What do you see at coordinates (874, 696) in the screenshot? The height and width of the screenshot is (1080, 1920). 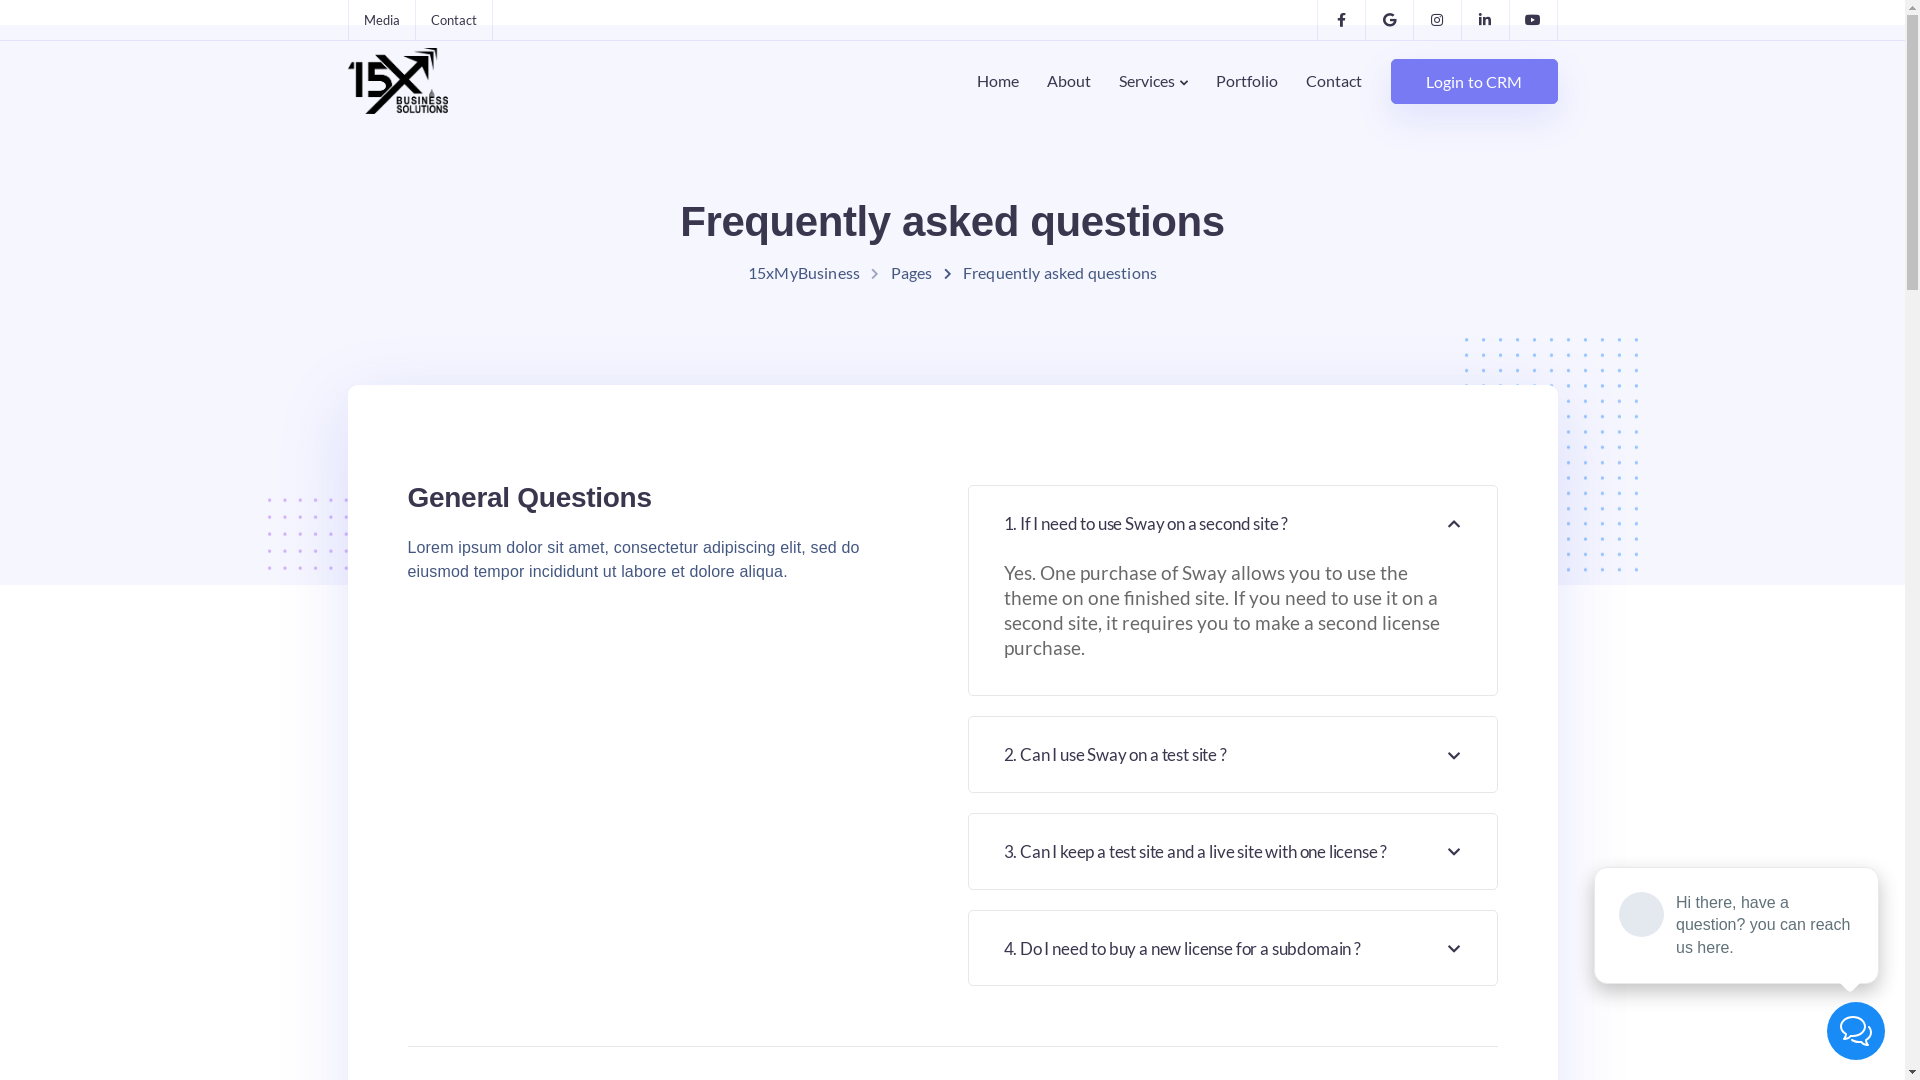 I see `Careers` at bounding box center [874, 696].